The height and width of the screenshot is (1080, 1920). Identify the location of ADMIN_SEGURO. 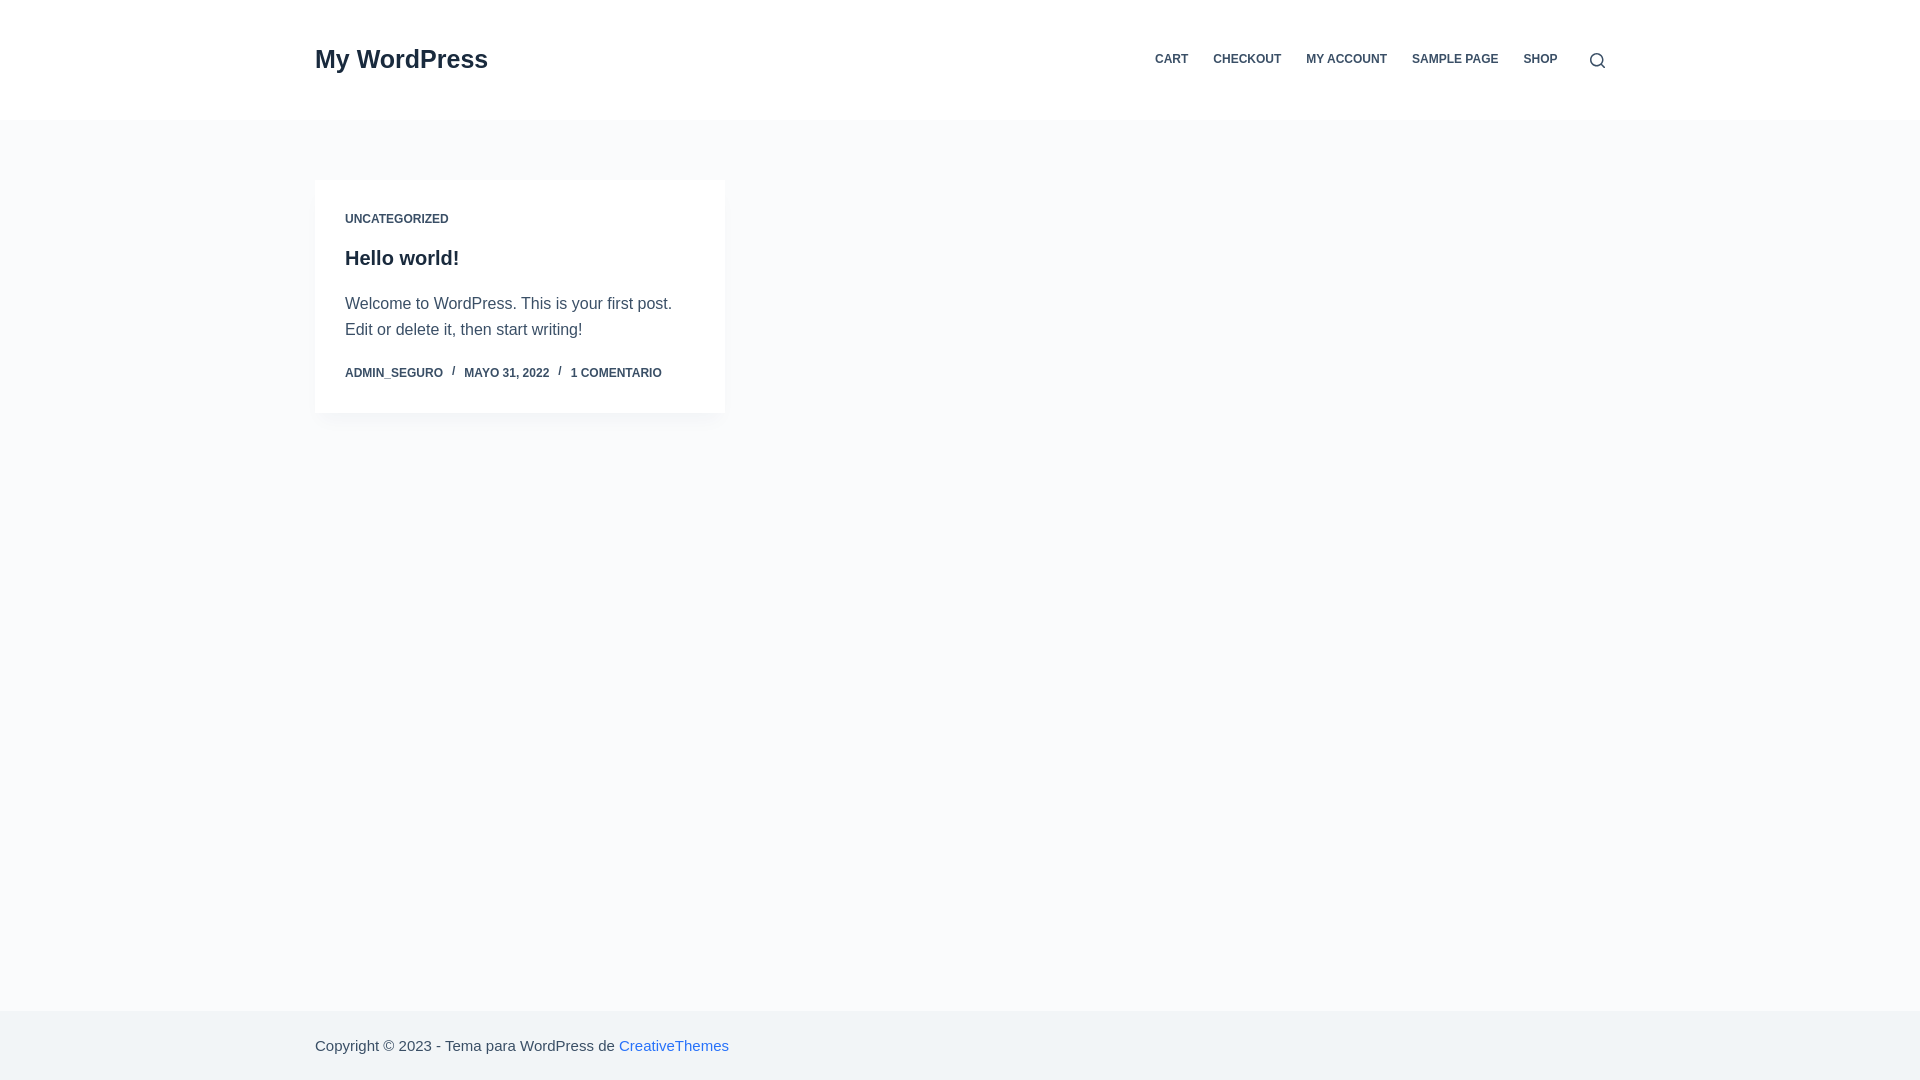
(394, 373).